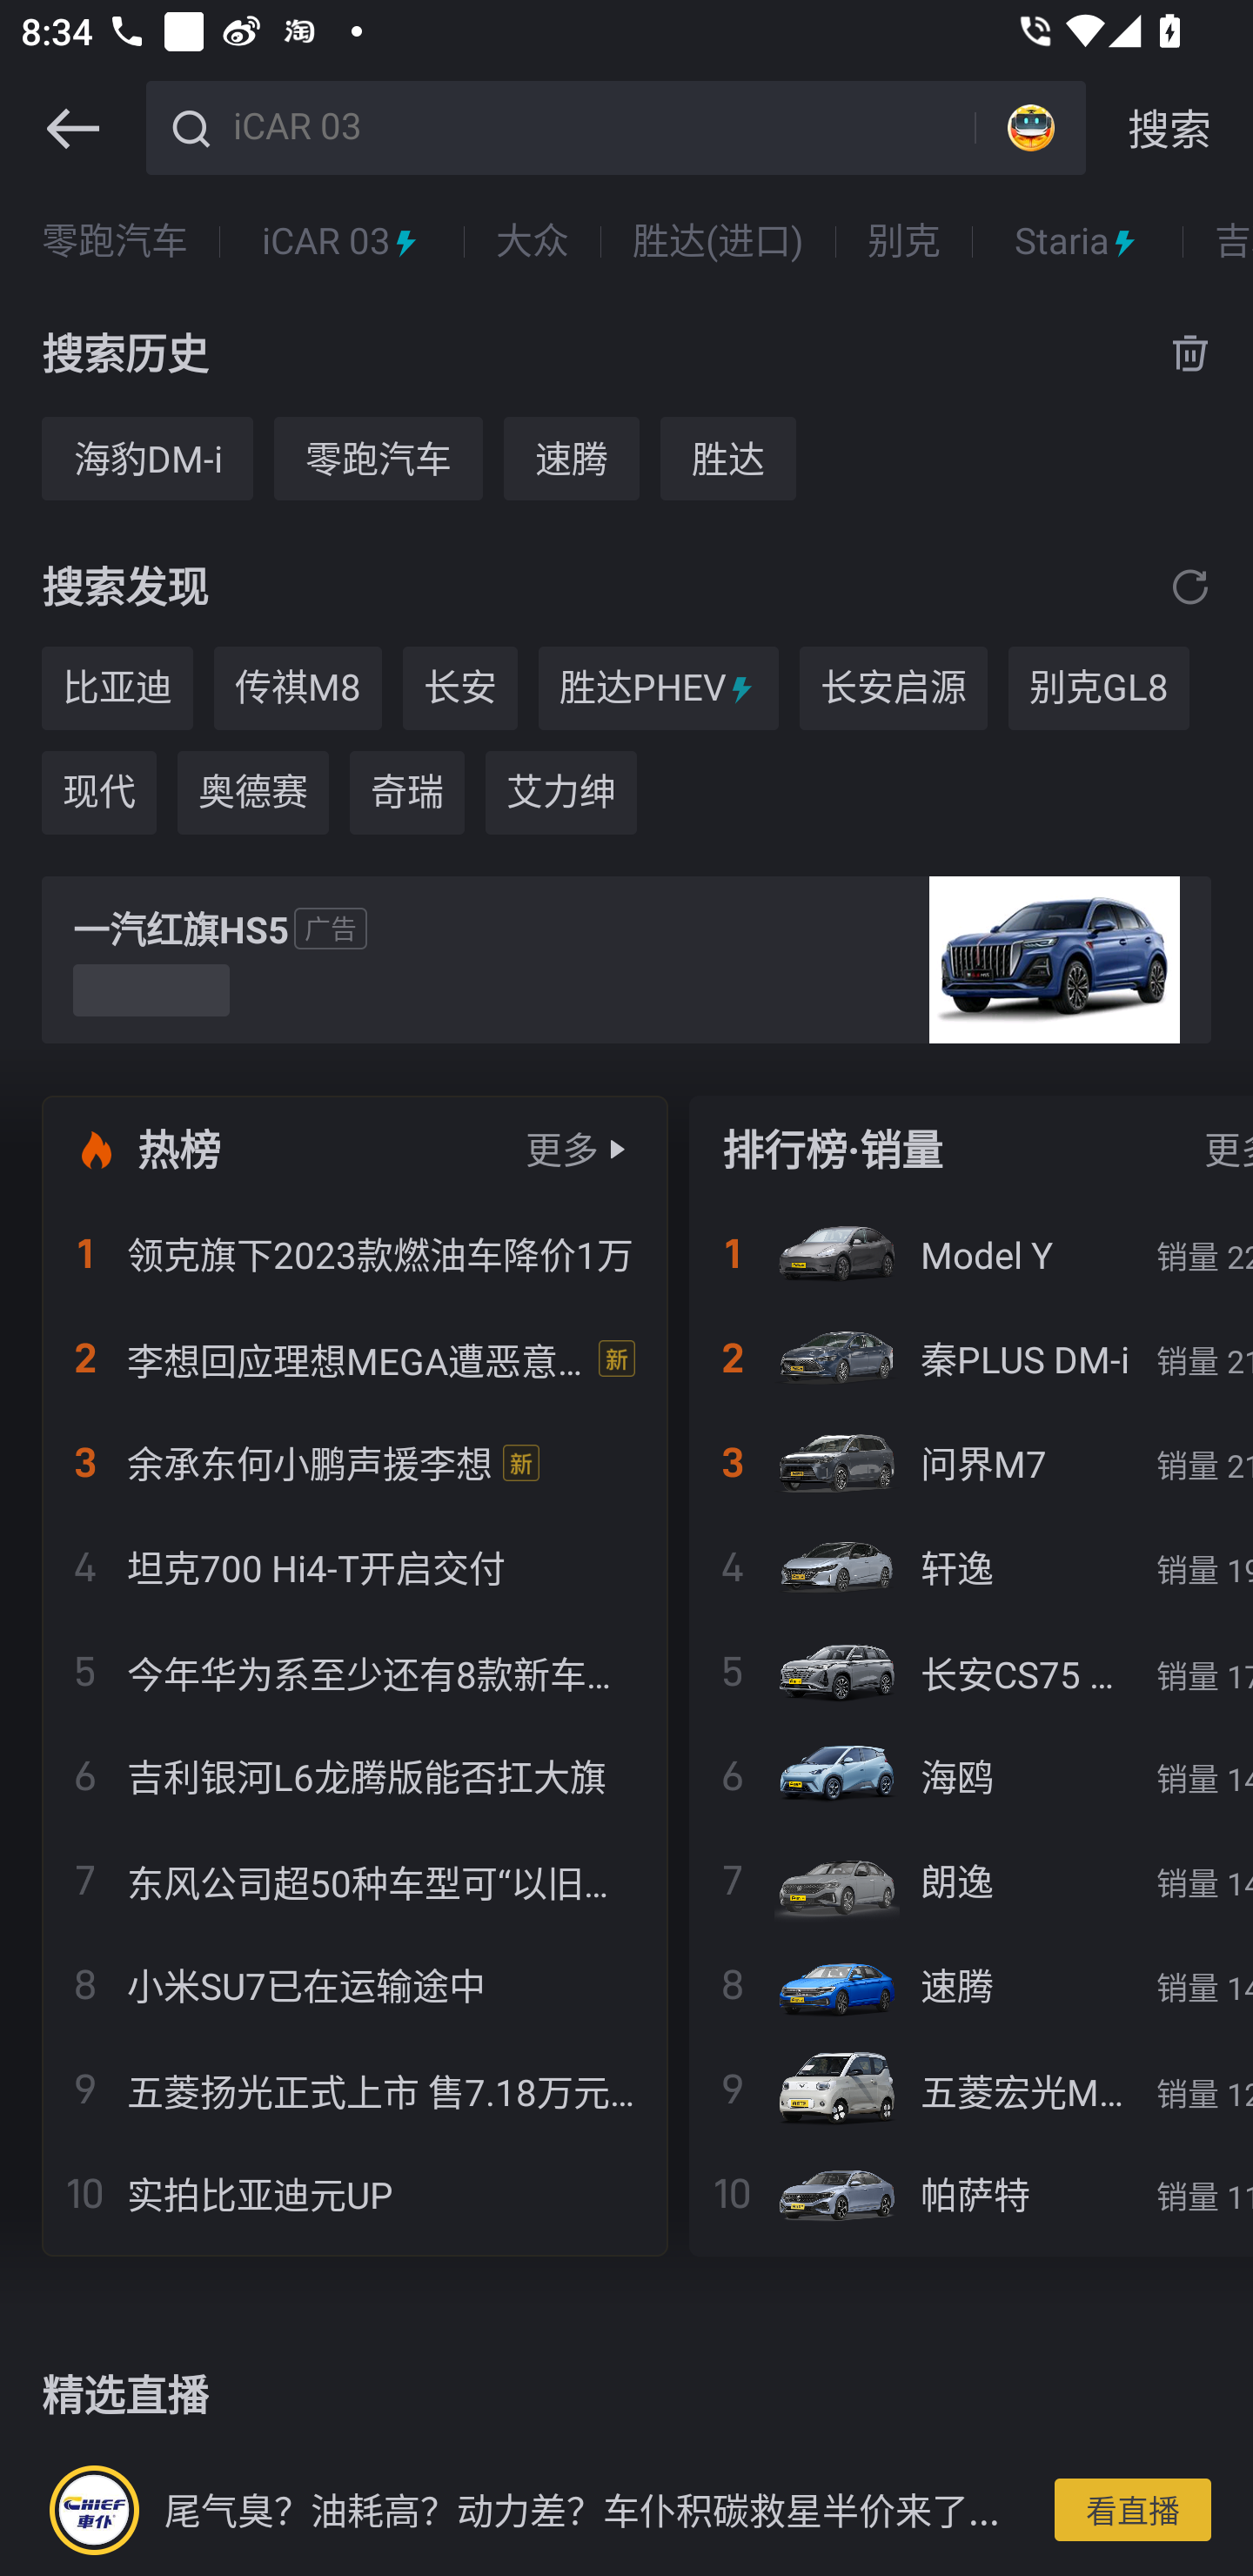  What do you see at coordinates (341, 242) in the screenshot?
I see `iCAR 03` at bounding box center [341, 242].